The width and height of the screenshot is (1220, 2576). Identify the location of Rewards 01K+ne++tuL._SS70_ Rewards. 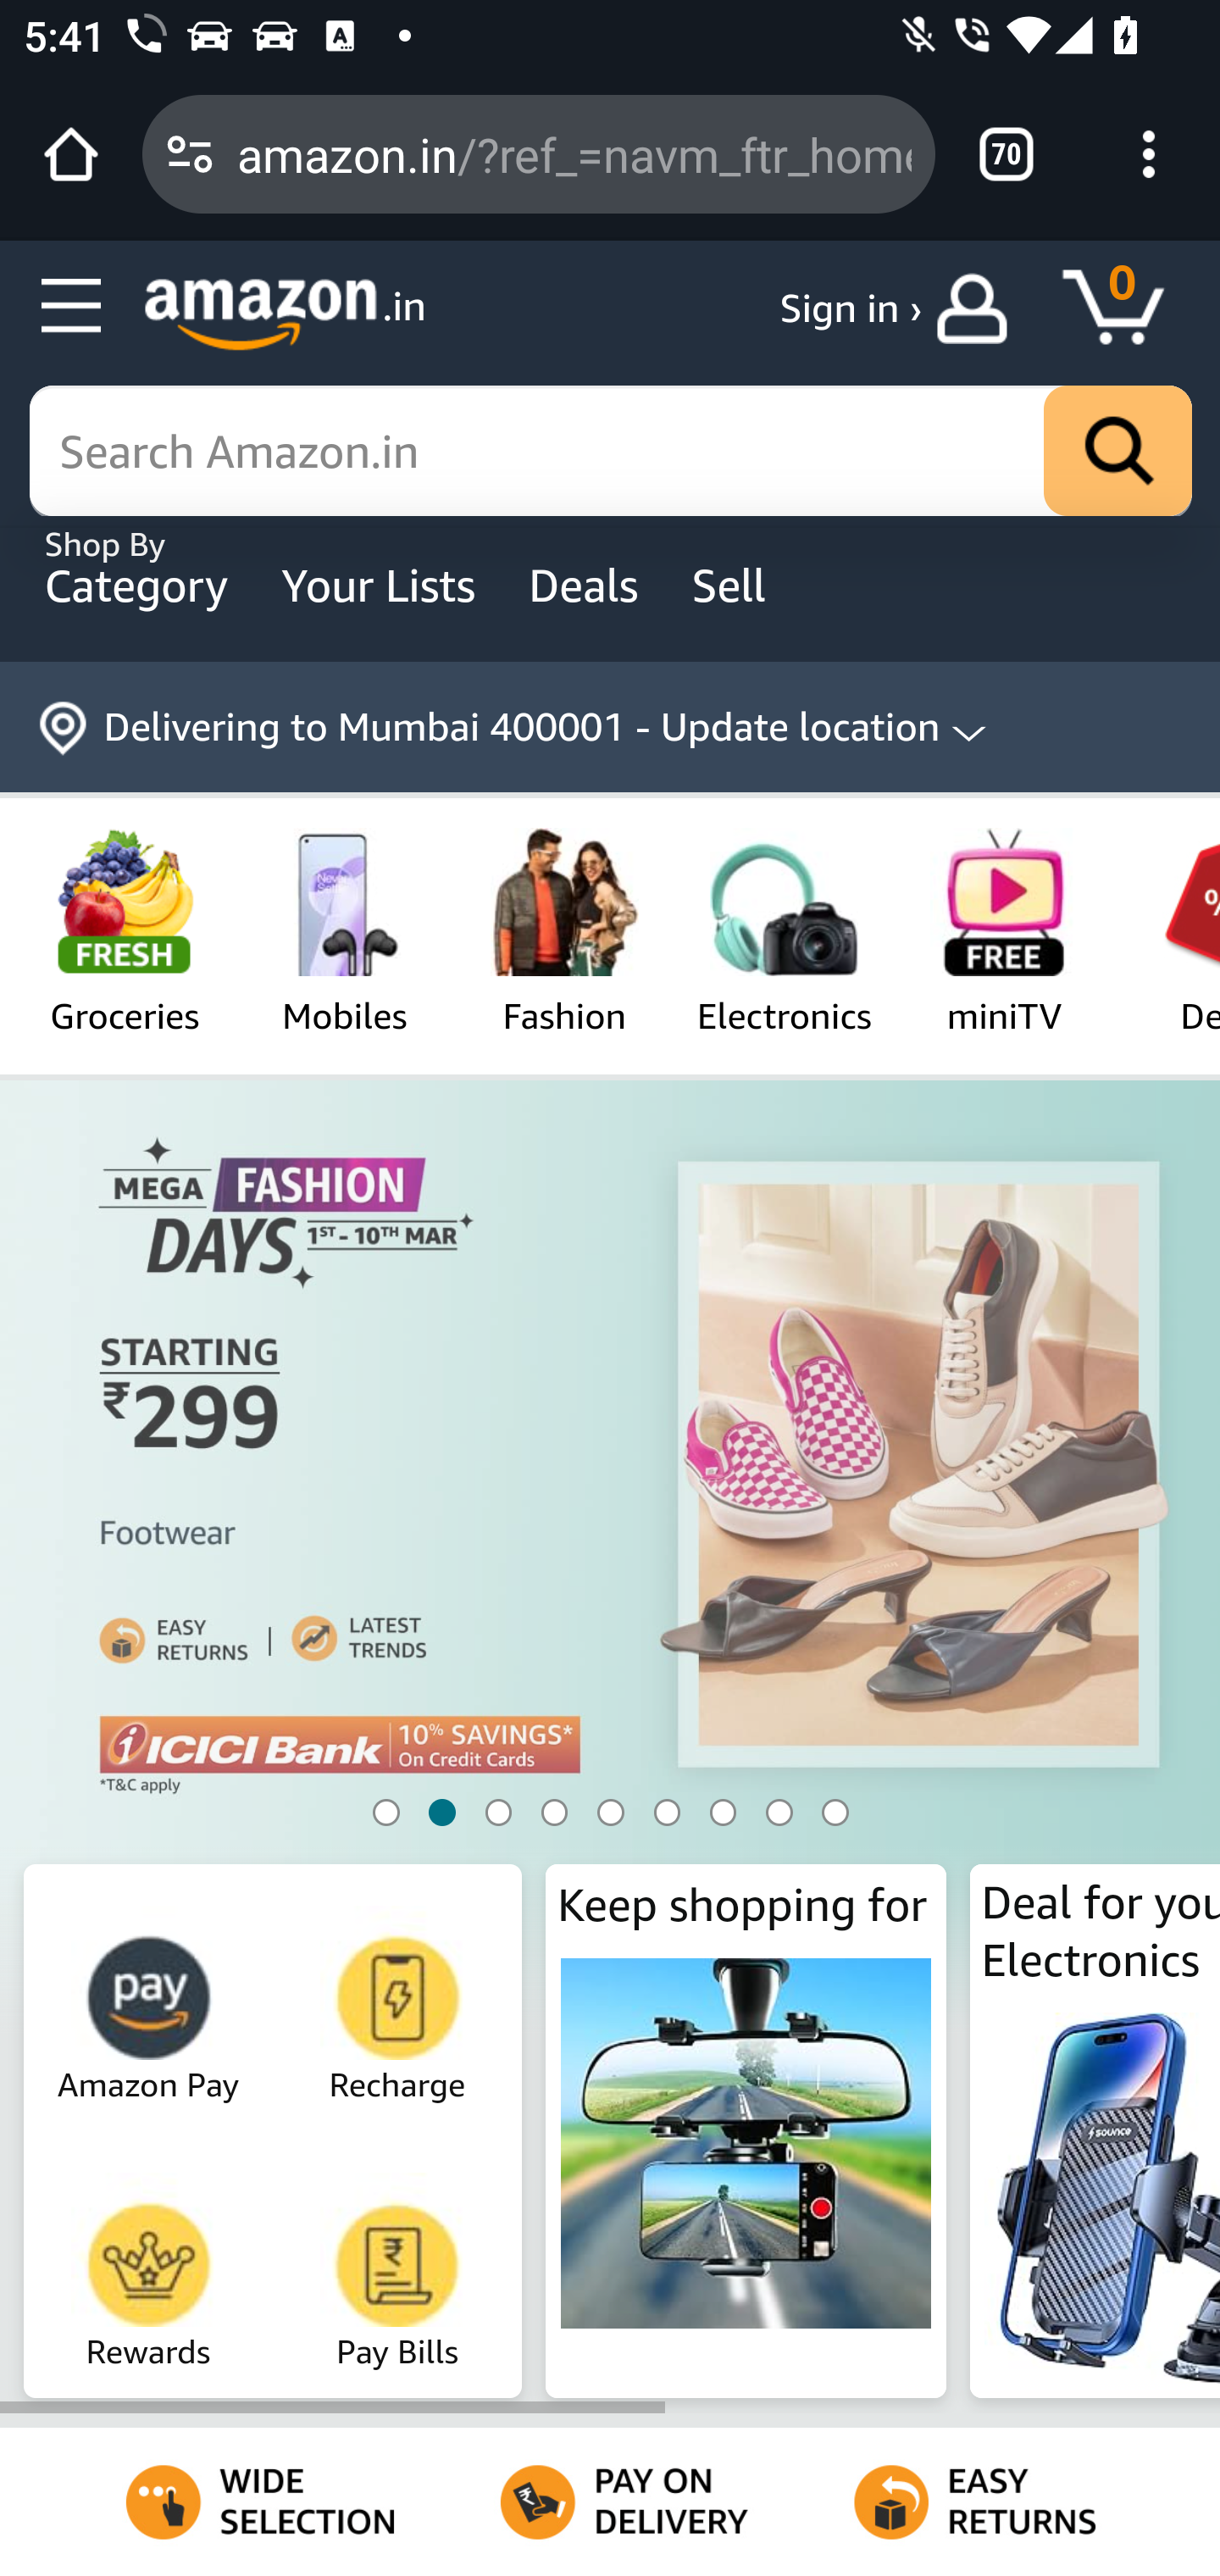
(149, 2261).